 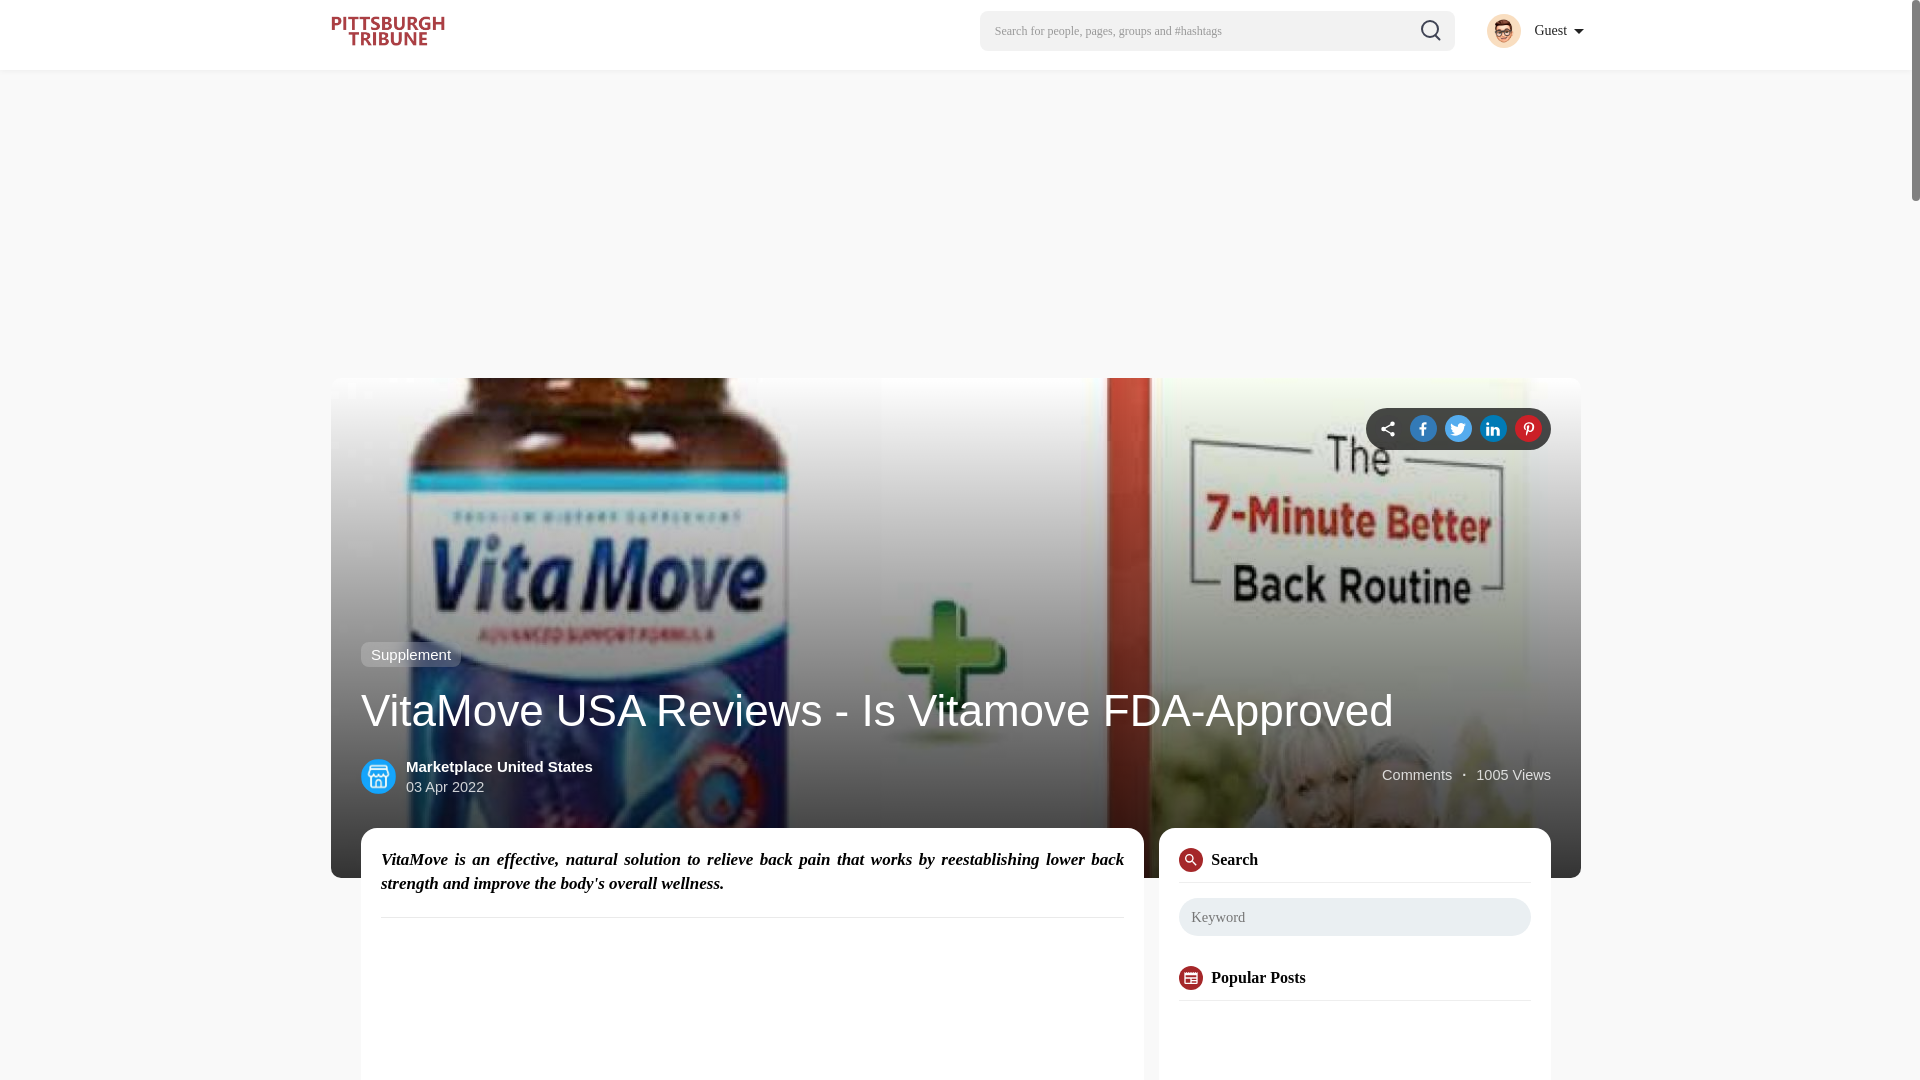 I want to click on Timeline, so click(x=1388, y=428).